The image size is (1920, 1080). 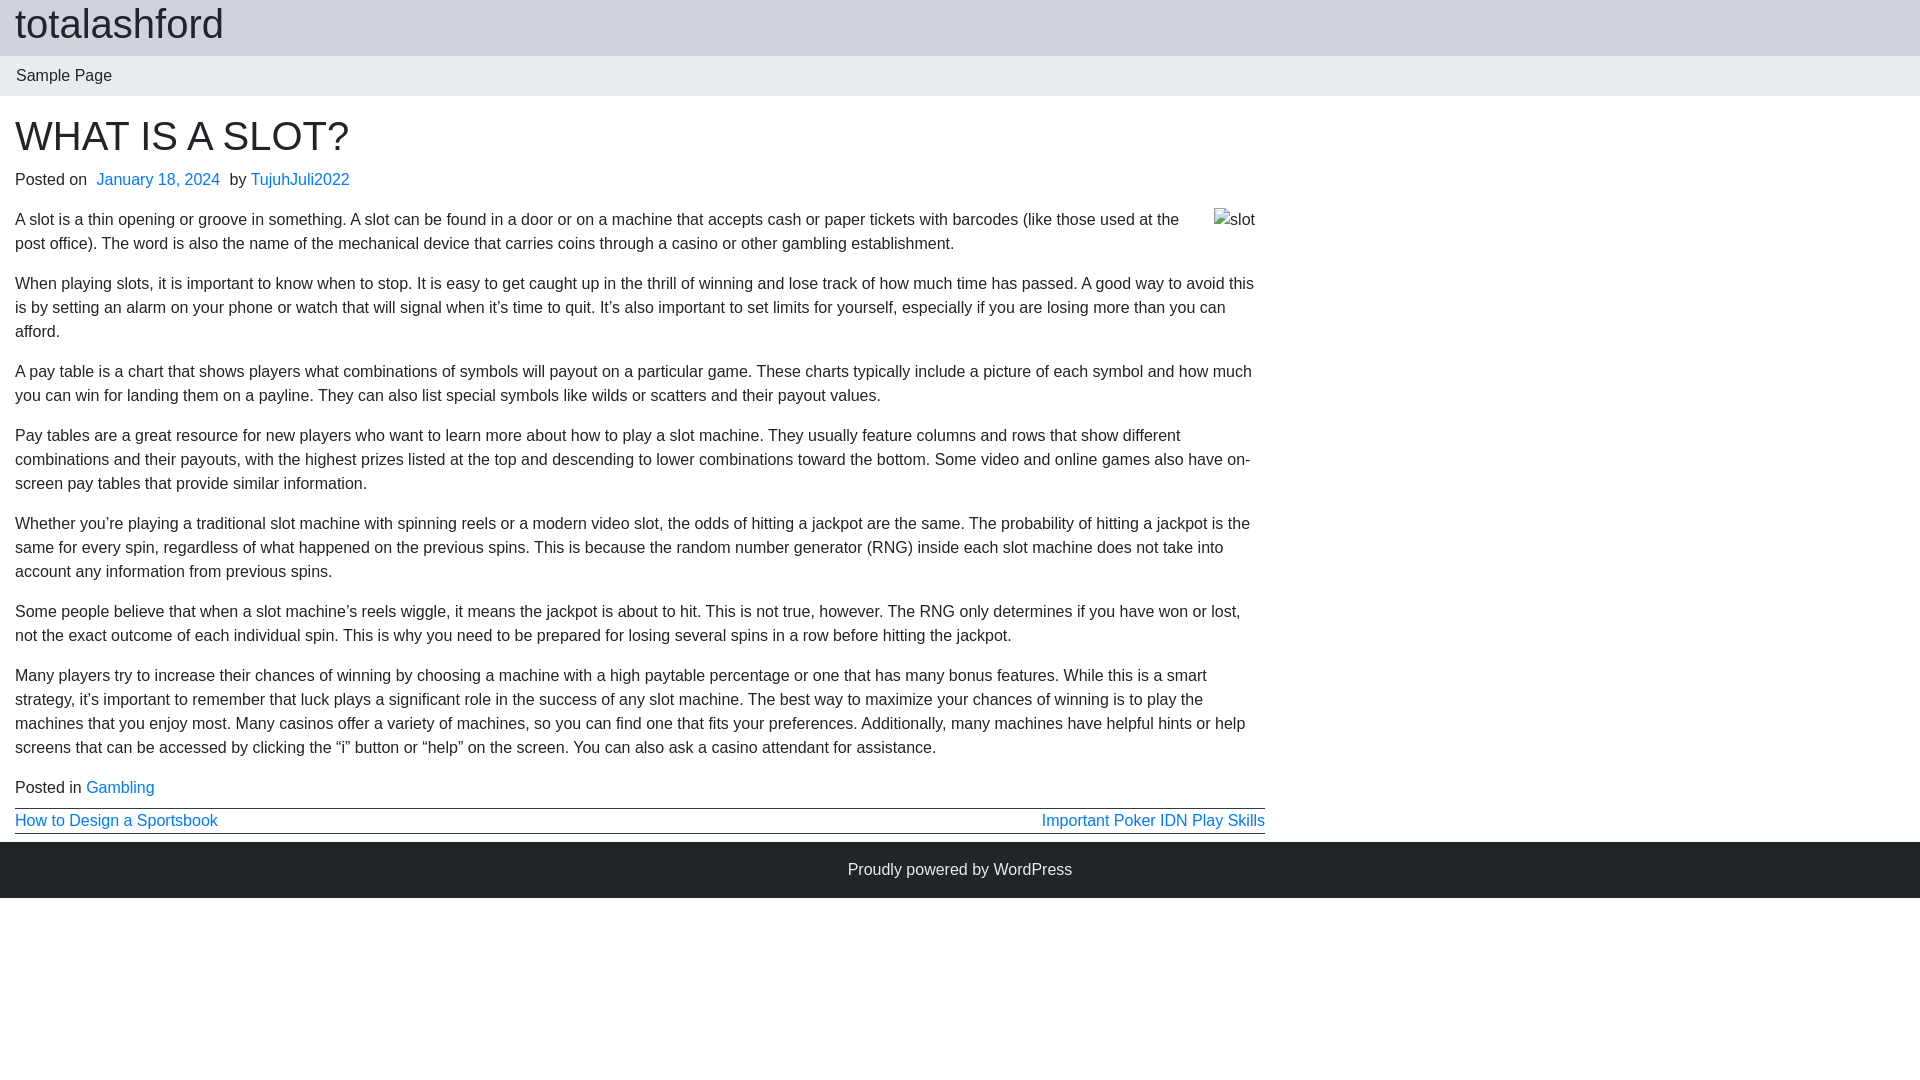 What do you see at coordinates (1154, 820) in the screenshot?
I see `Important Poker IDN Play Skills` at bounding box center [1154, 820].